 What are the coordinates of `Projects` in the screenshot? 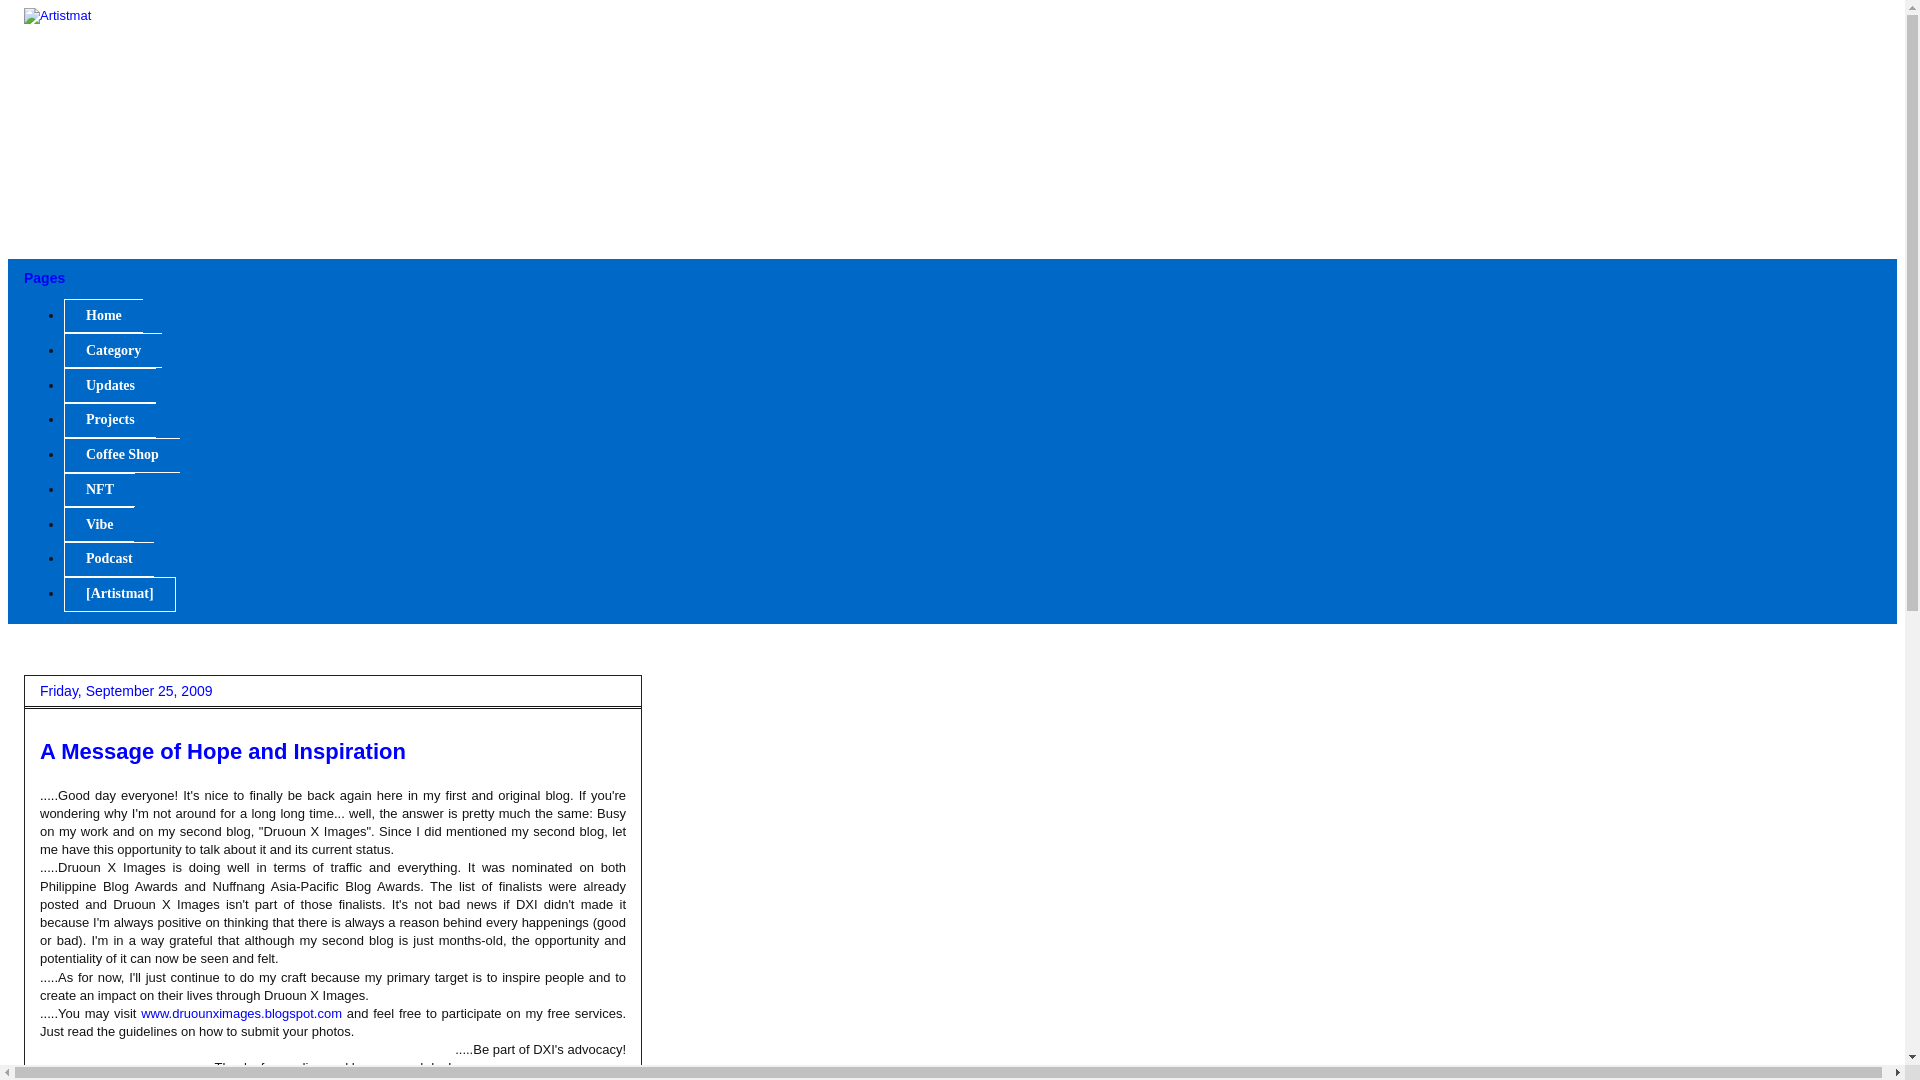 It's located at (109, 420).